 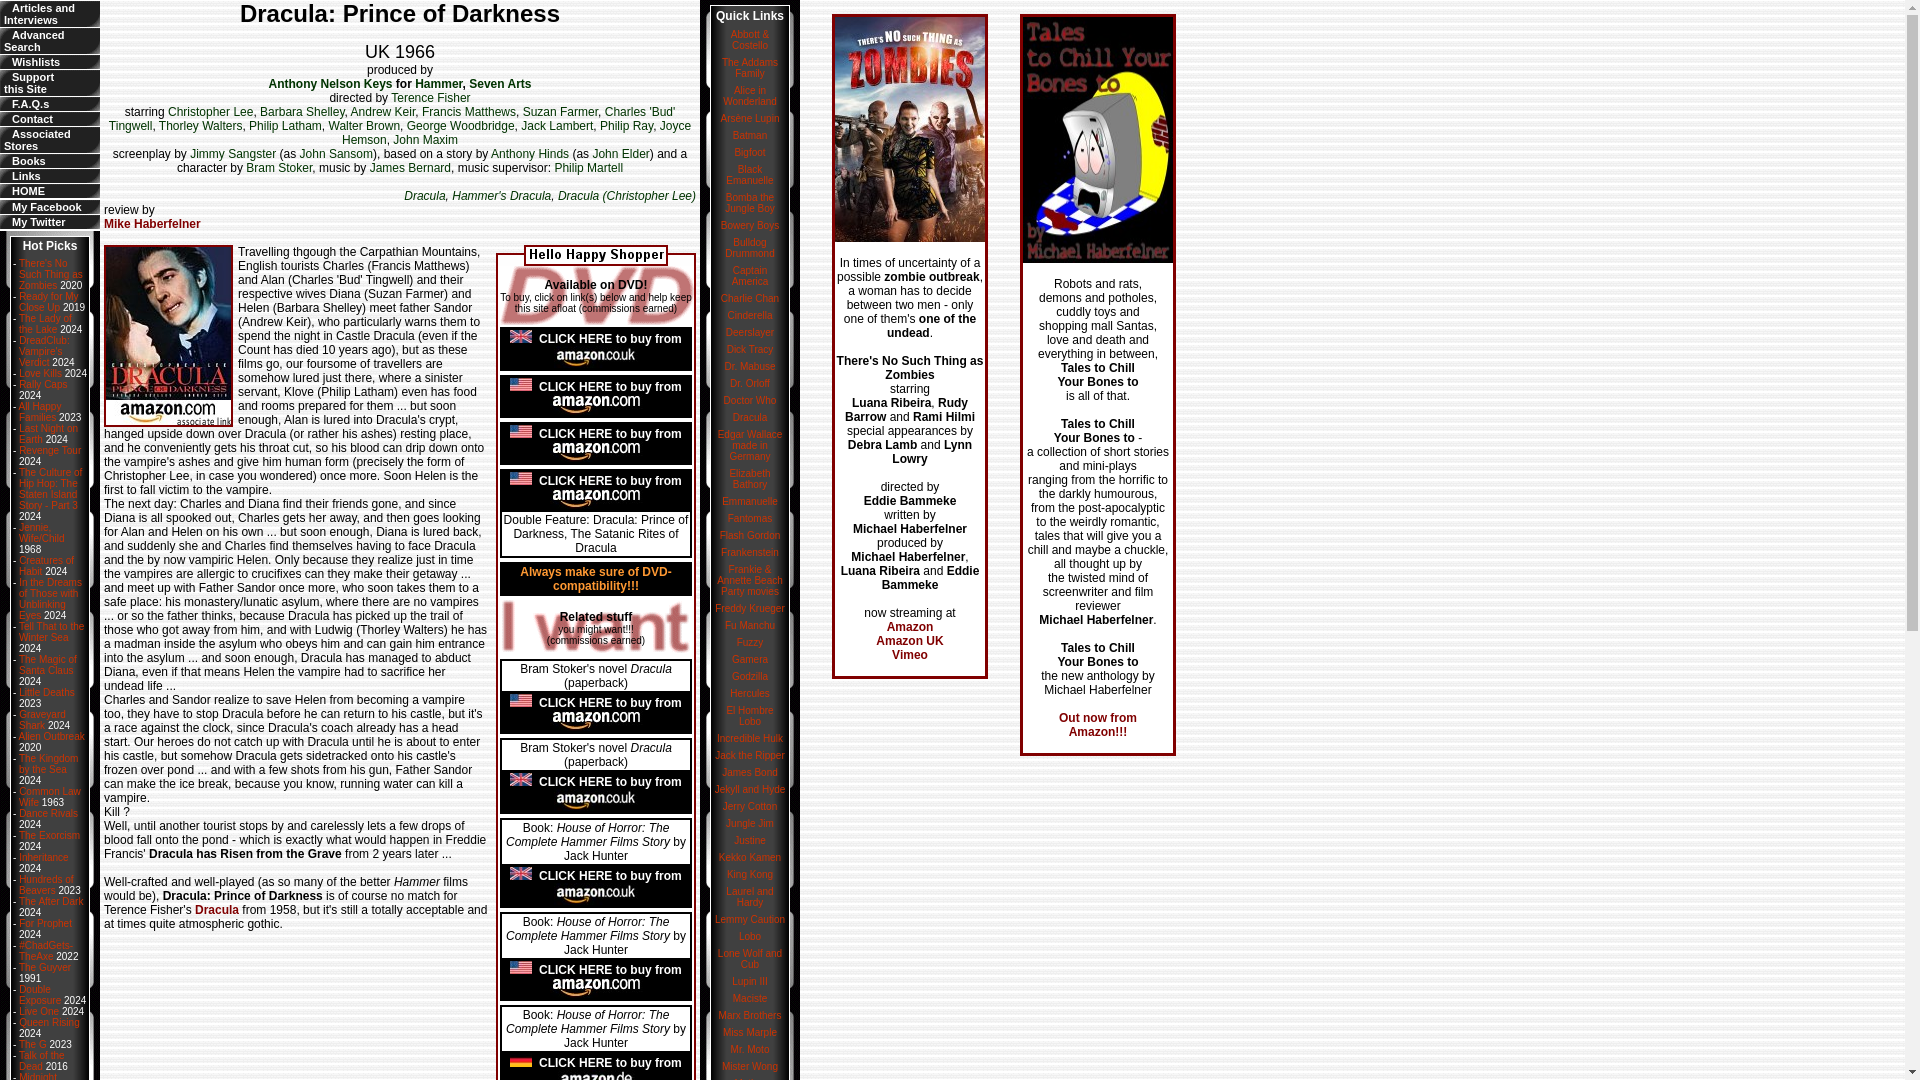 I want to click on All Happy Families, so click(x=40, y=412).